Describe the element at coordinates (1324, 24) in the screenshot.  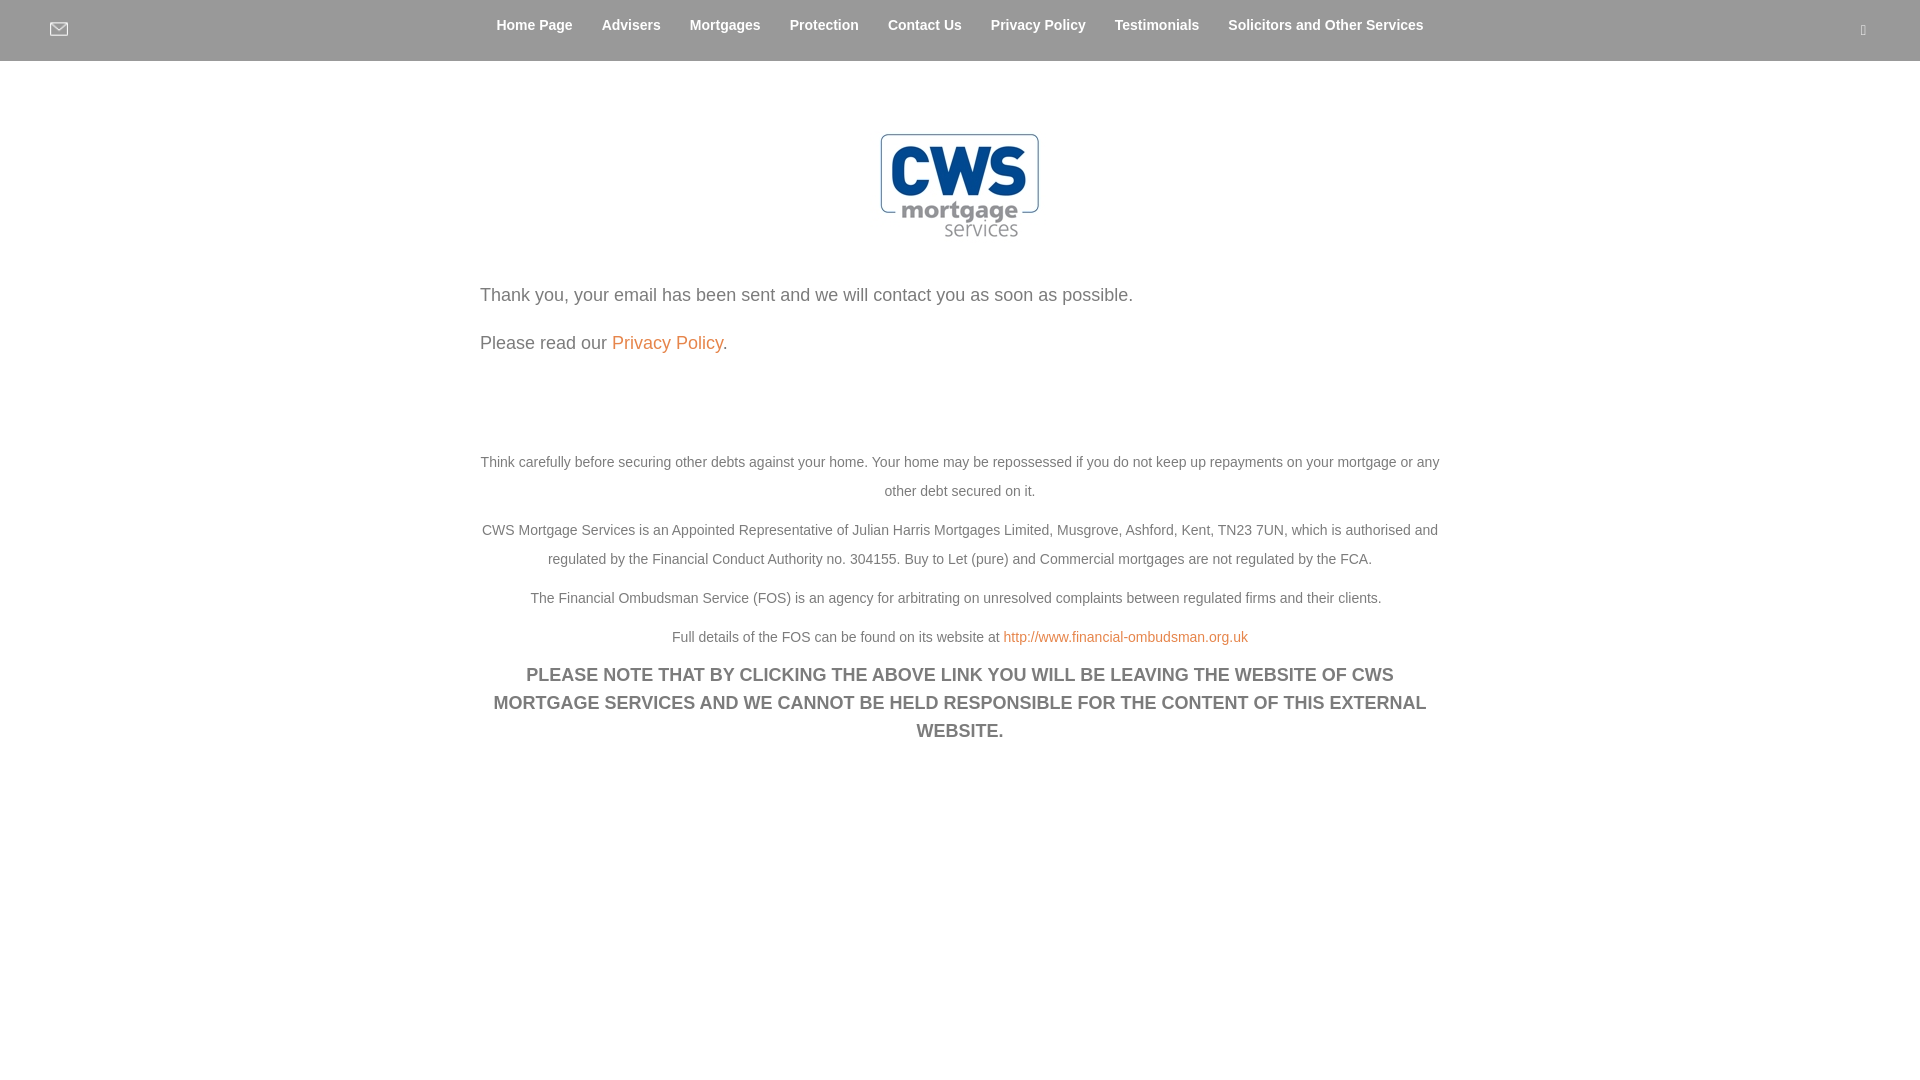
I see `Solicitors and Other Services` at that location.